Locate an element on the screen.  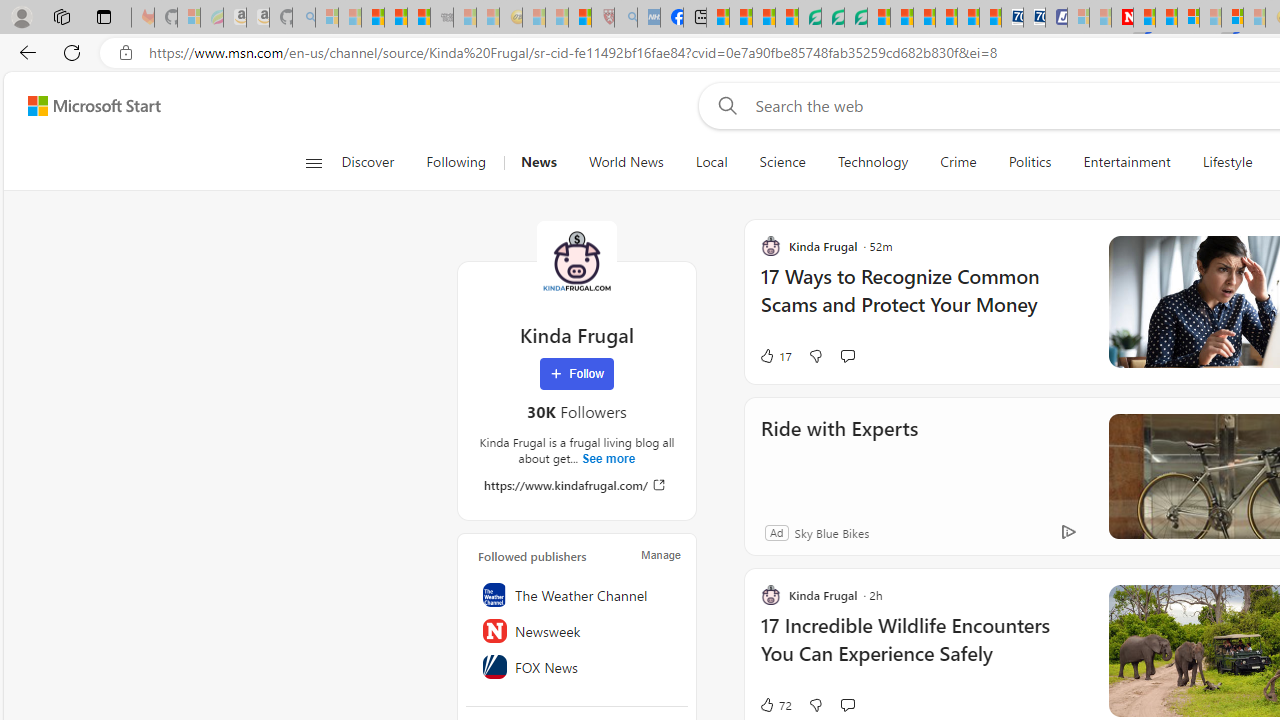
Newsweek is located at coordinates (577, 631).